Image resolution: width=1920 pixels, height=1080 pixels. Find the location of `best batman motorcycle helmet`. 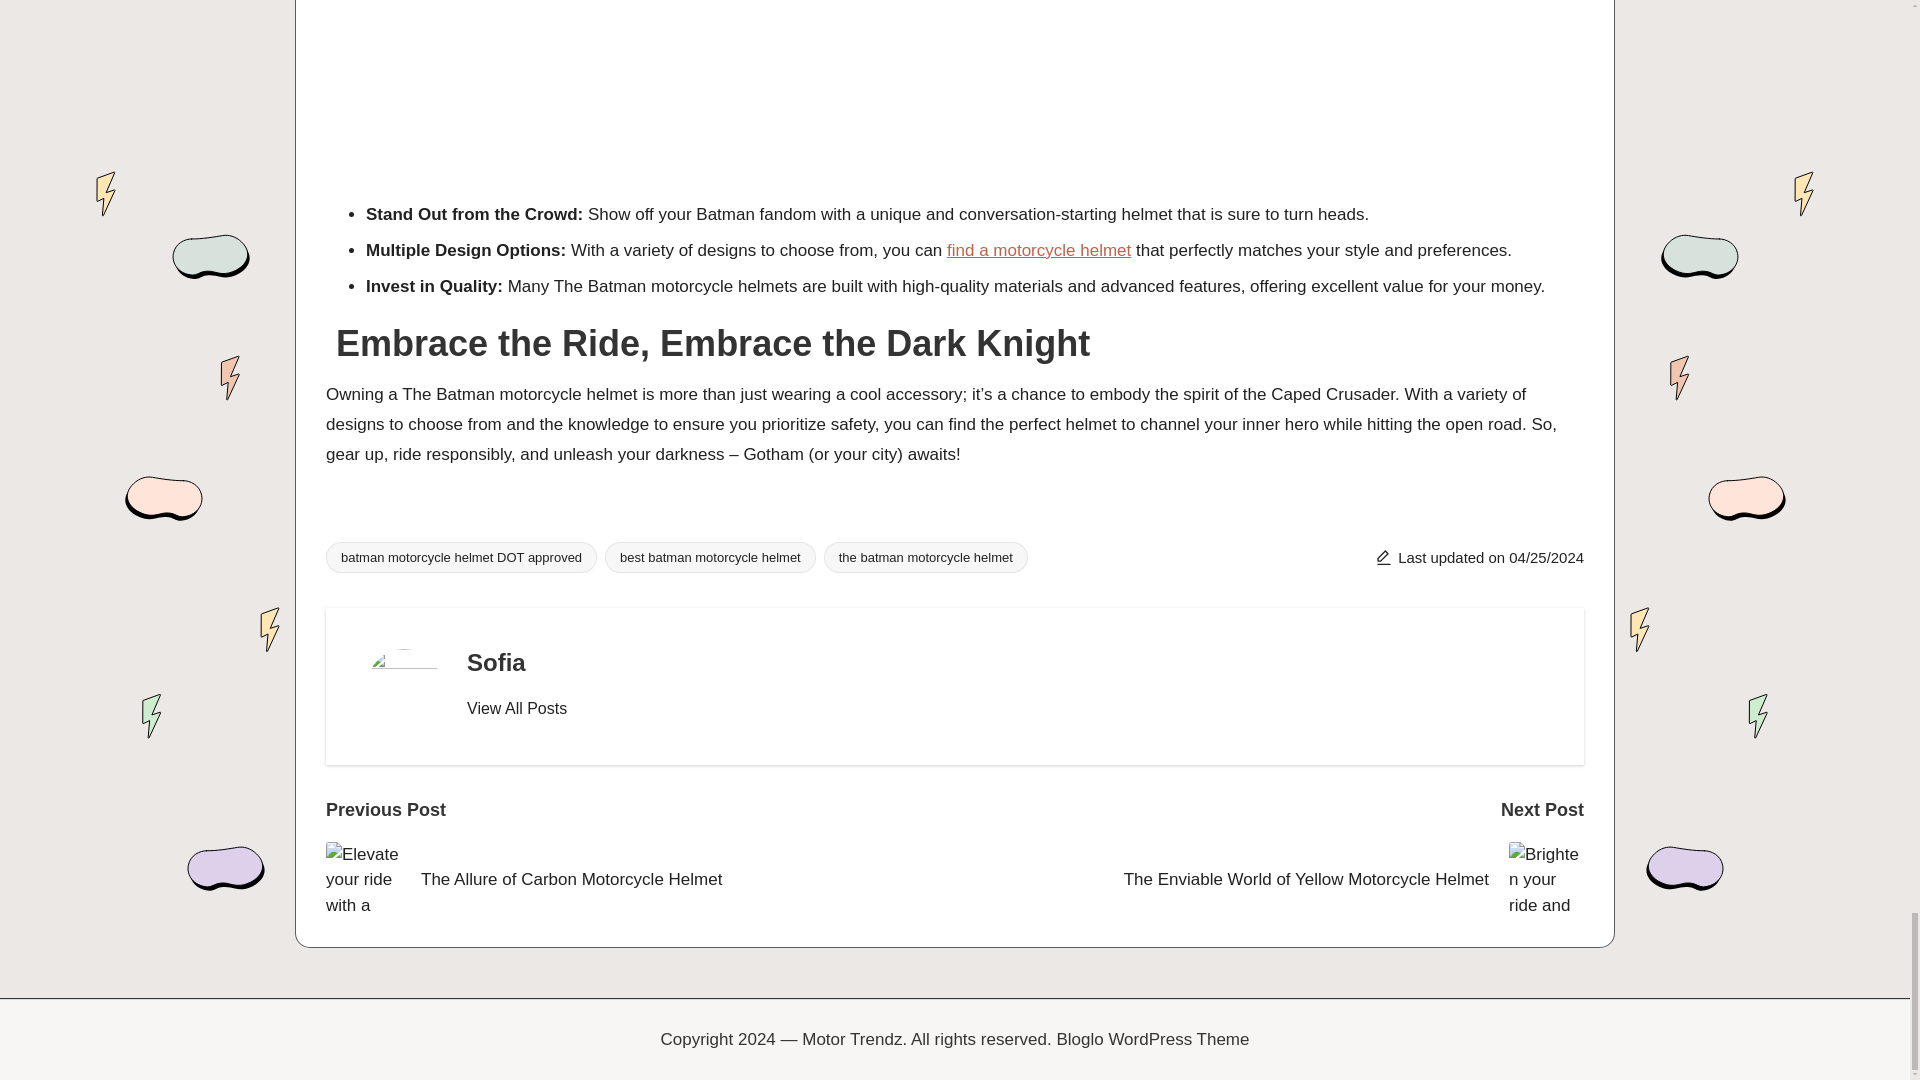

best batman motorcycle helmet is located at coordinates (710, 558).